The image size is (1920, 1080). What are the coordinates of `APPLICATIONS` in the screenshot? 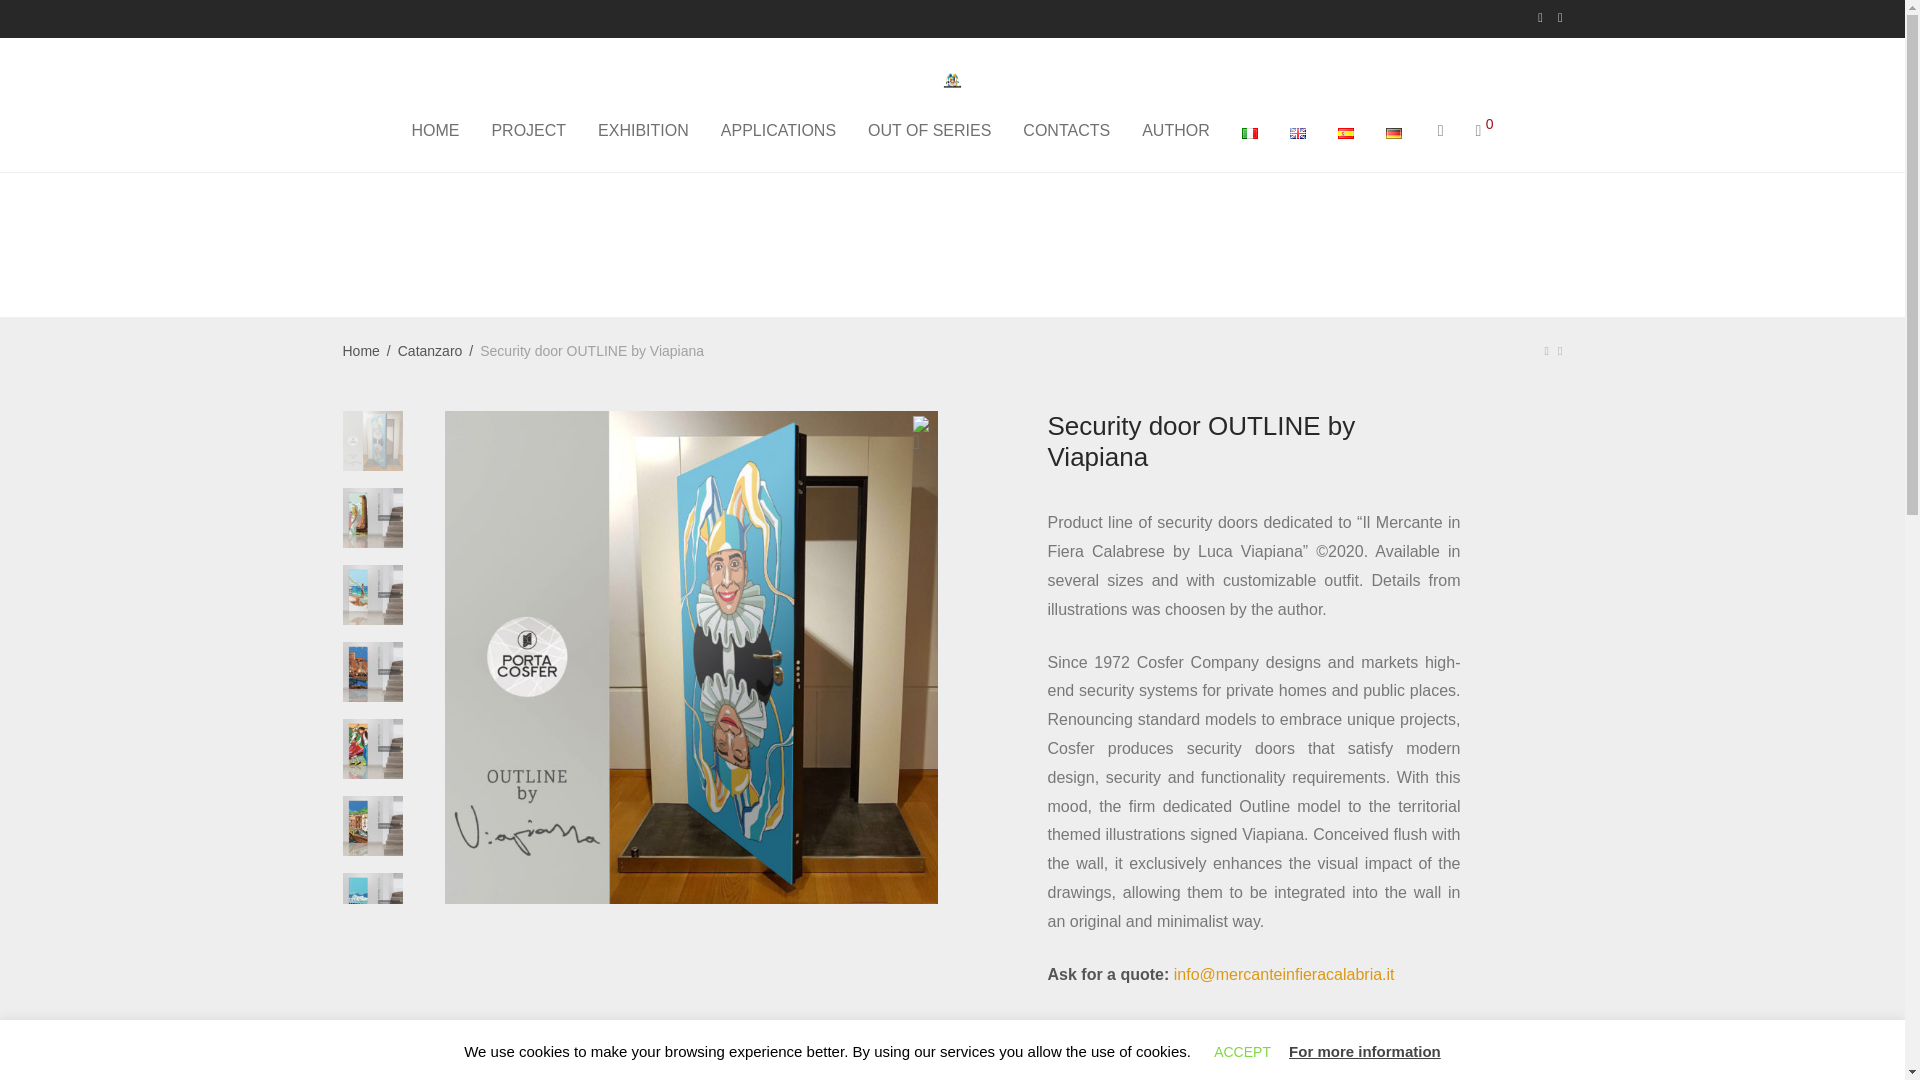 It's located at (778, 130).